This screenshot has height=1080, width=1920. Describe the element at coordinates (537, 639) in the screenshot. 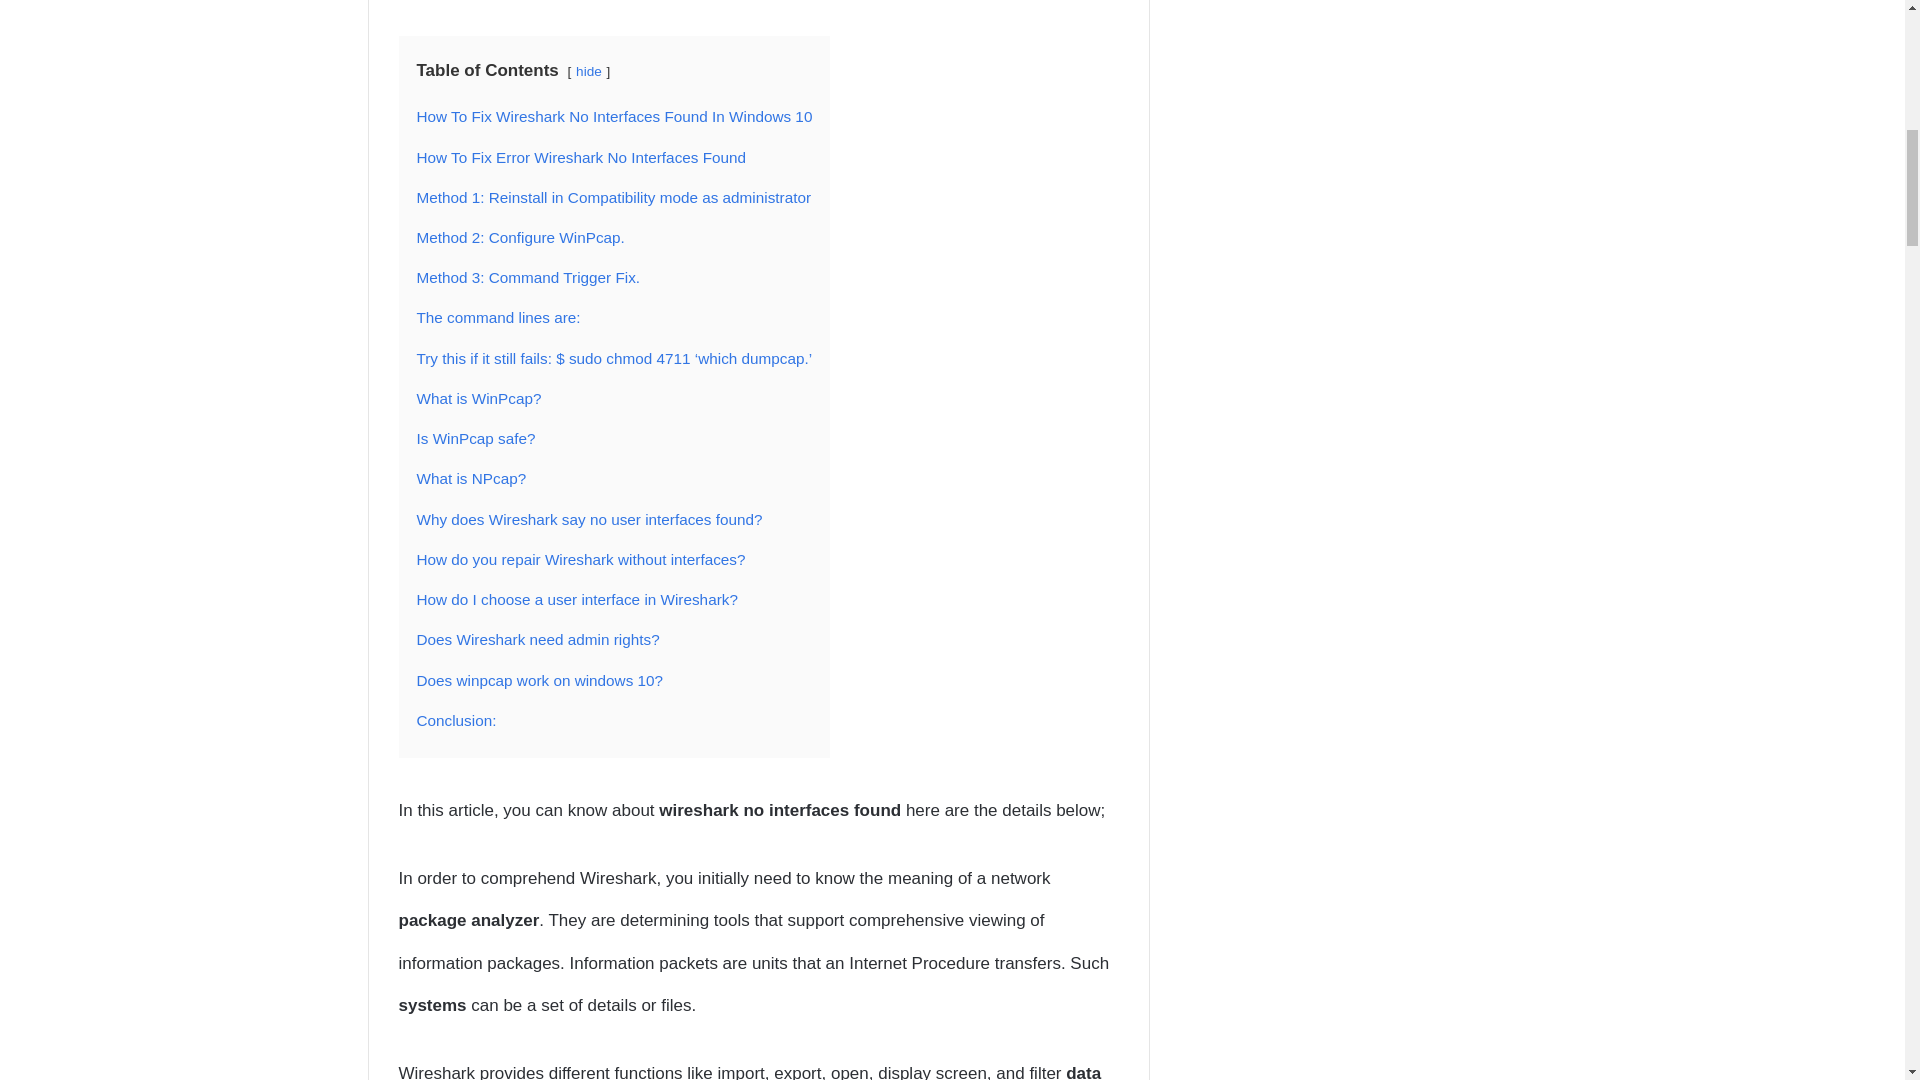

I see `Does Wireshark need admin rights?` at that location.